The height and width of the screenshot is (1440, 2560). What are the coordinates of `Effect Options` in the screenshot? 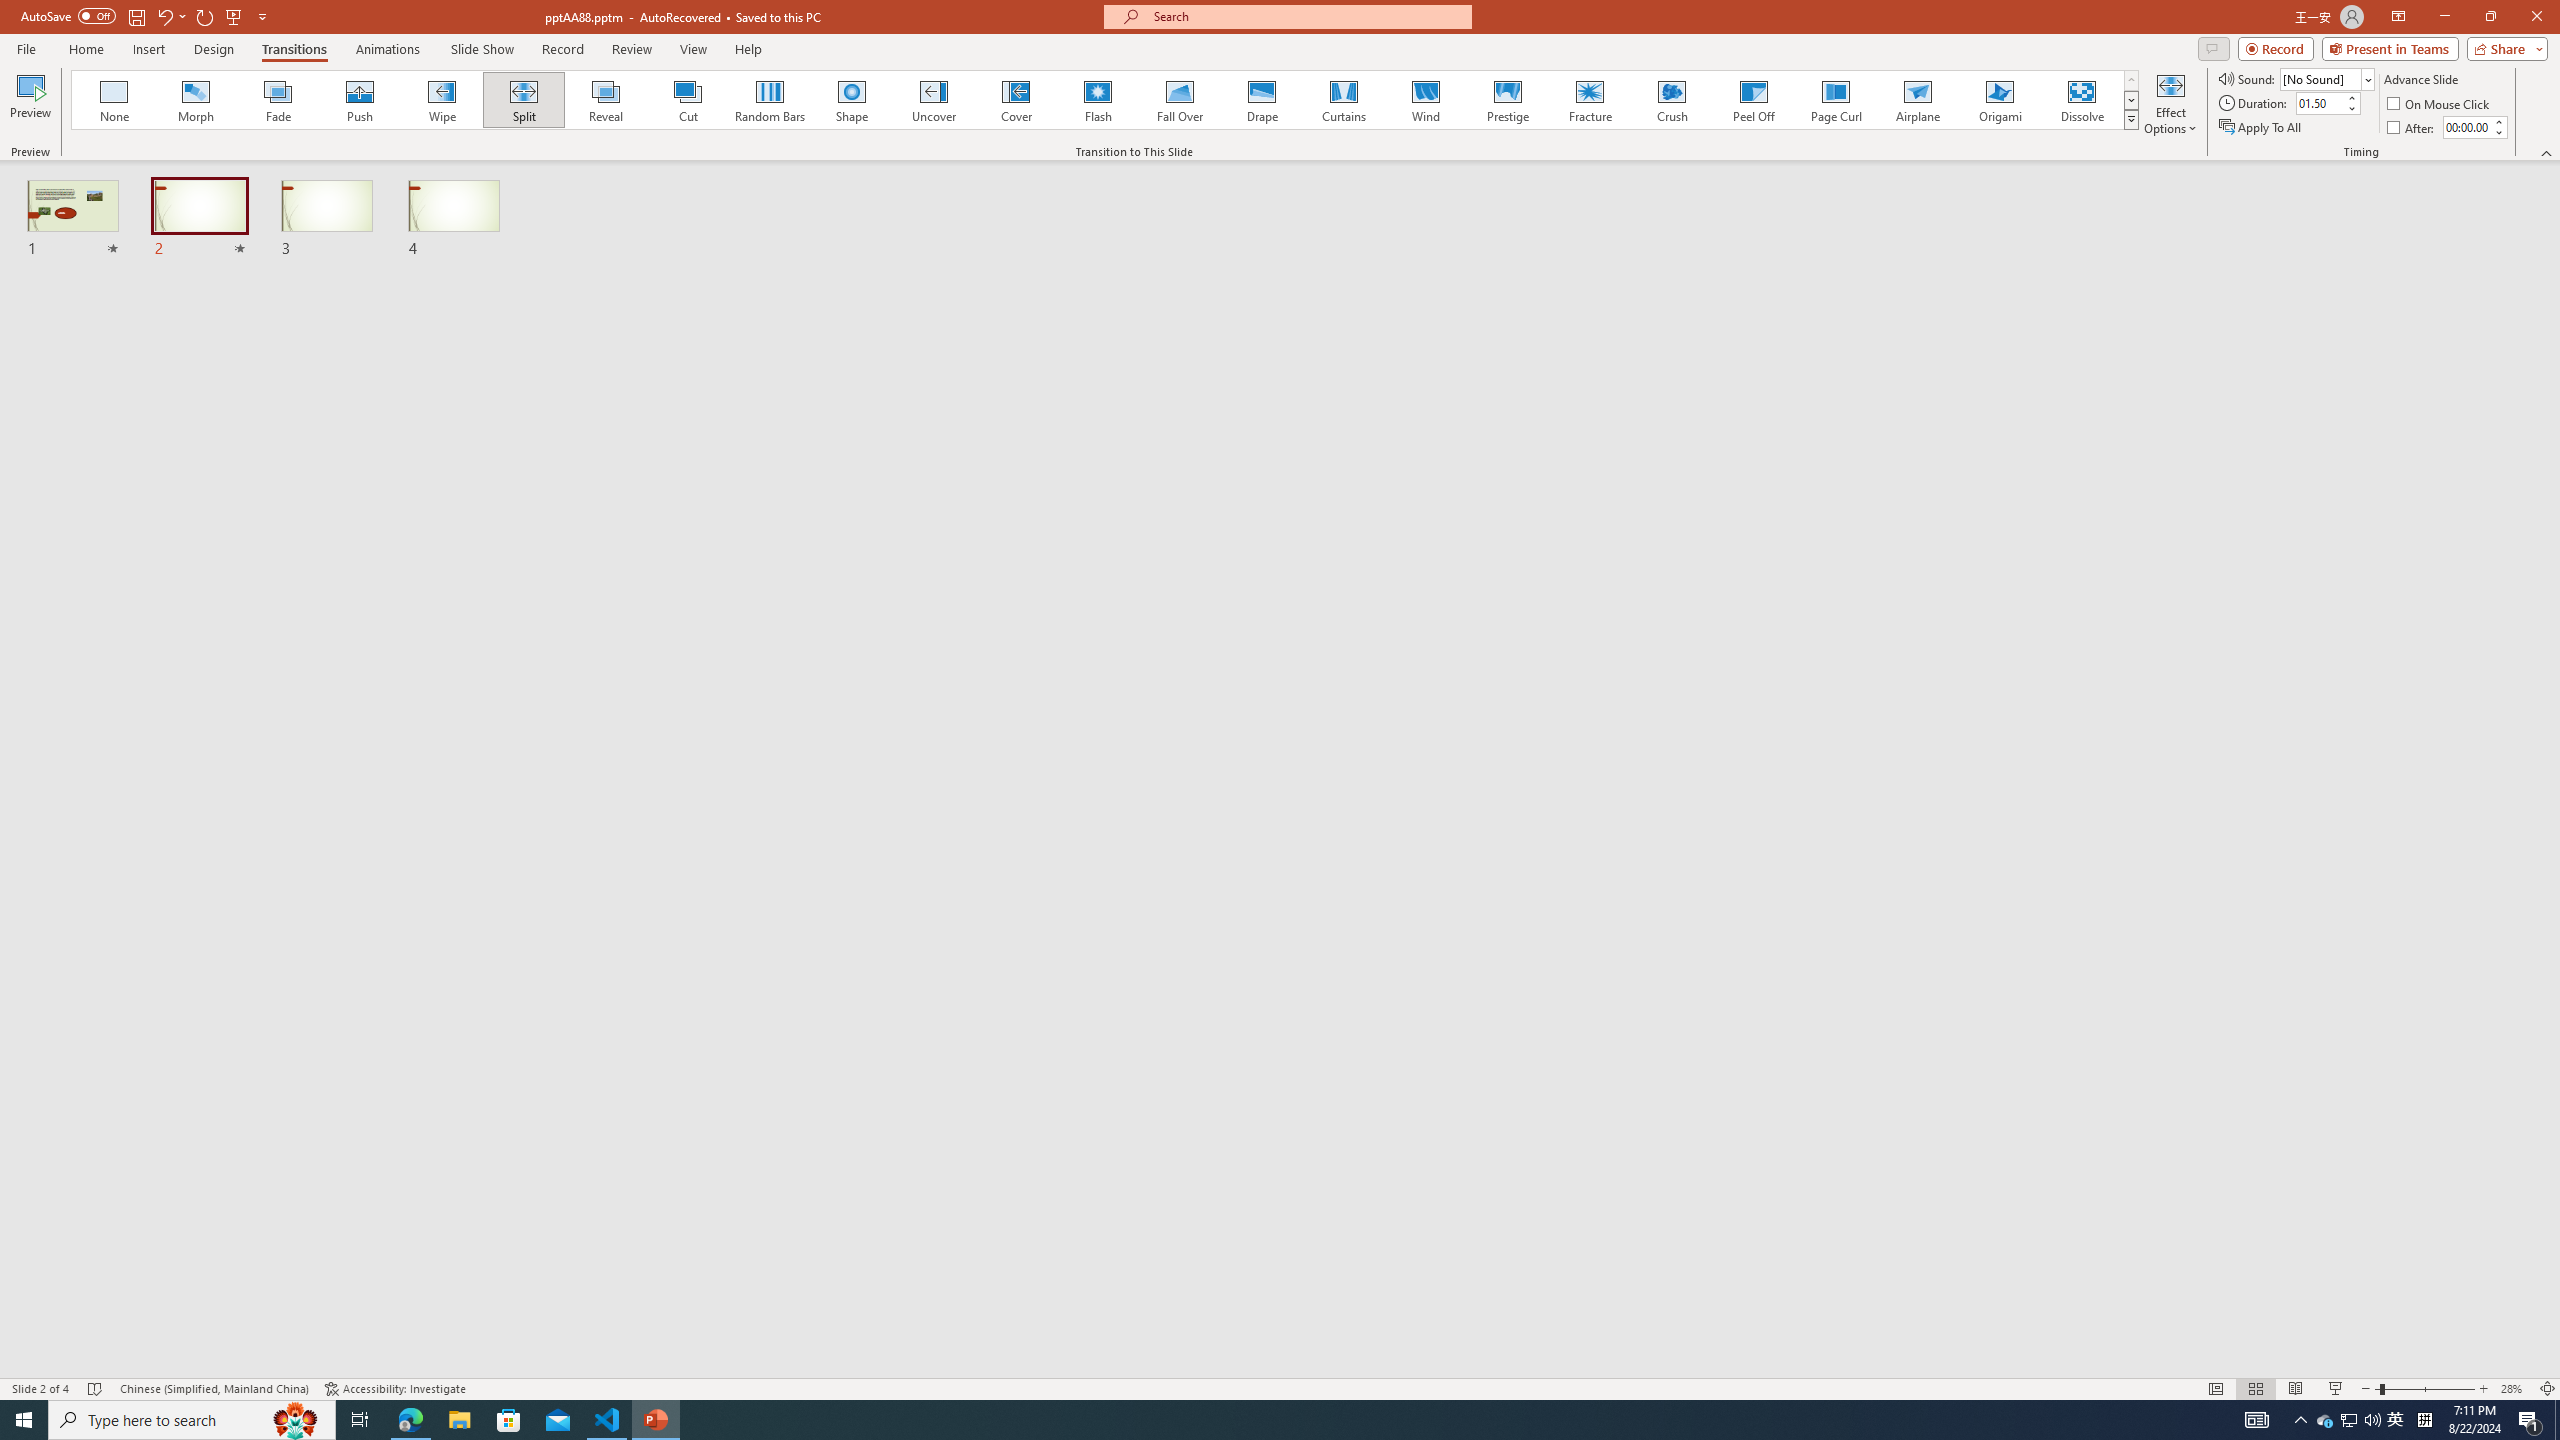 It's located at (2170, 103).